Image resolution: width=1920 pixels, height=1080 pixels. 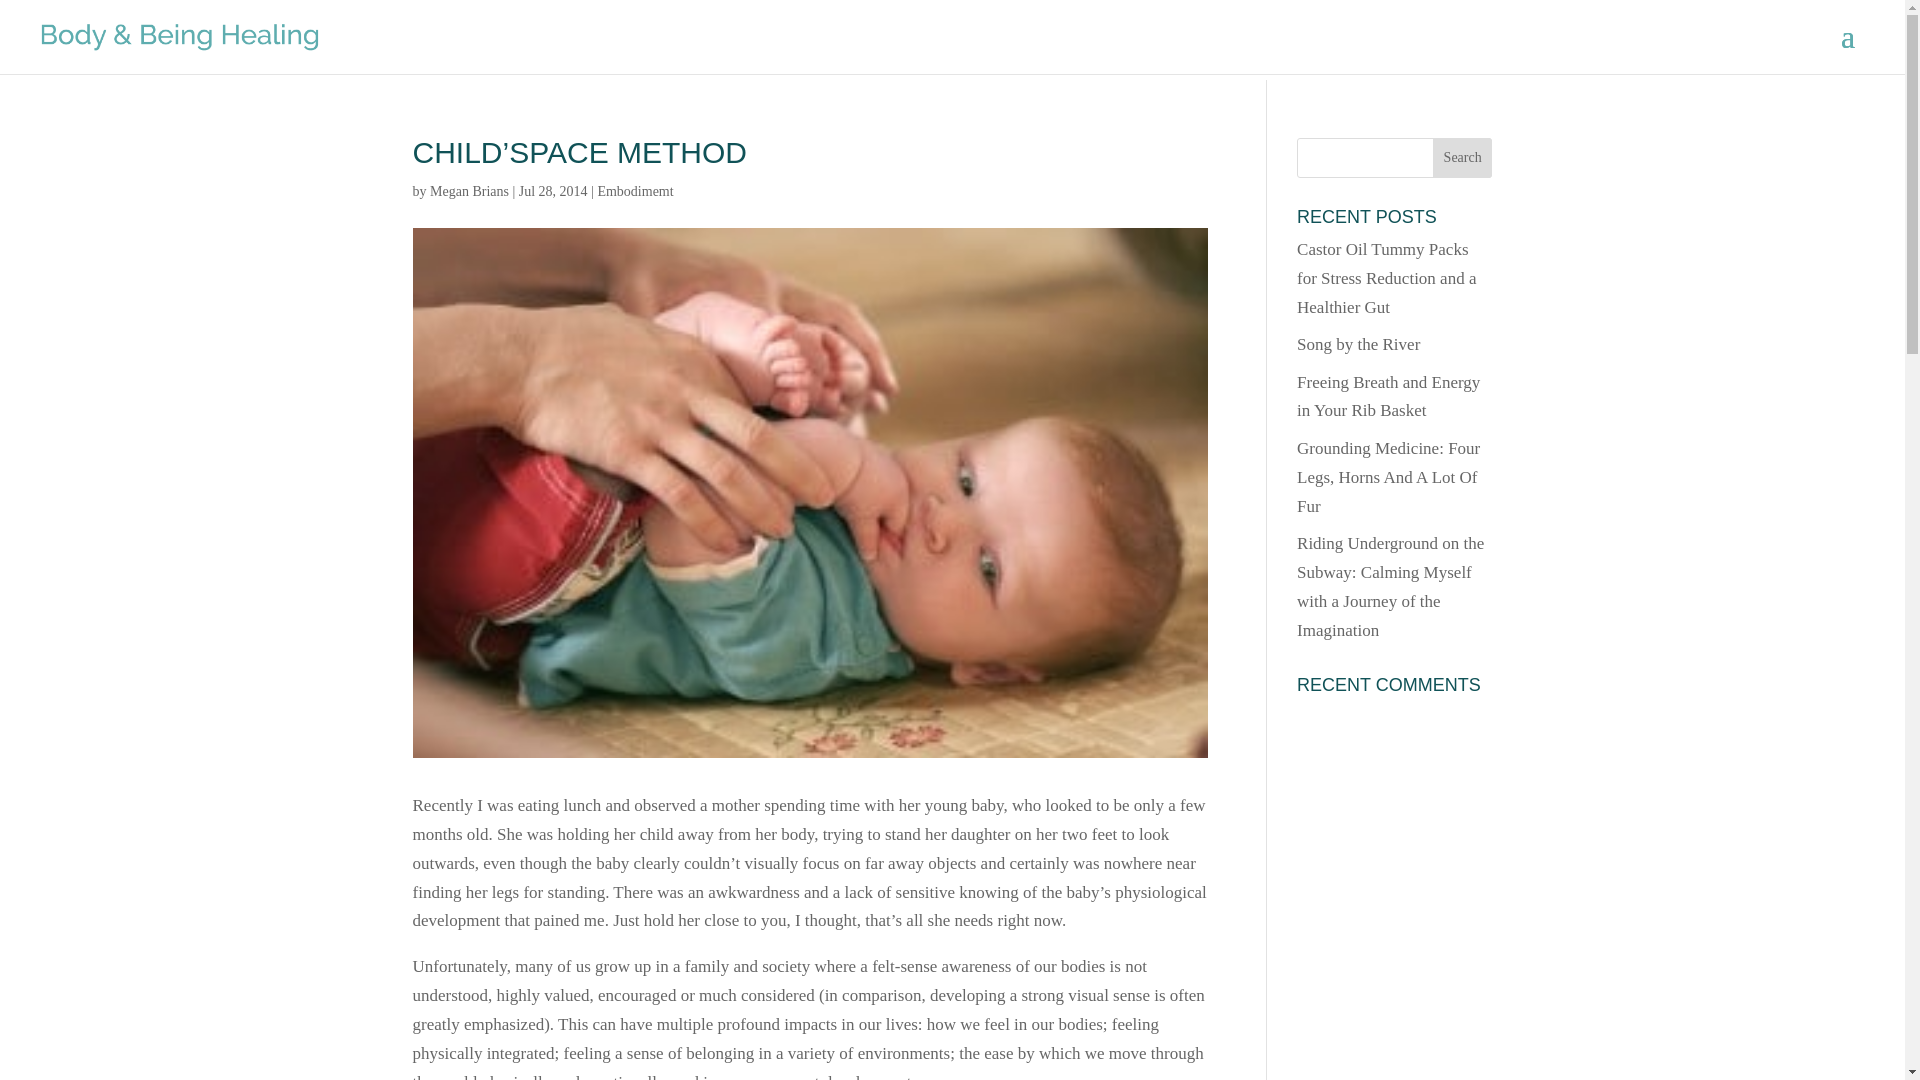 What do you see at coordinates (1388, 396) in the screenshot?
I see `Freeing Breath and Energy in Your Rib Basket` at bounding box center [1388, 396].